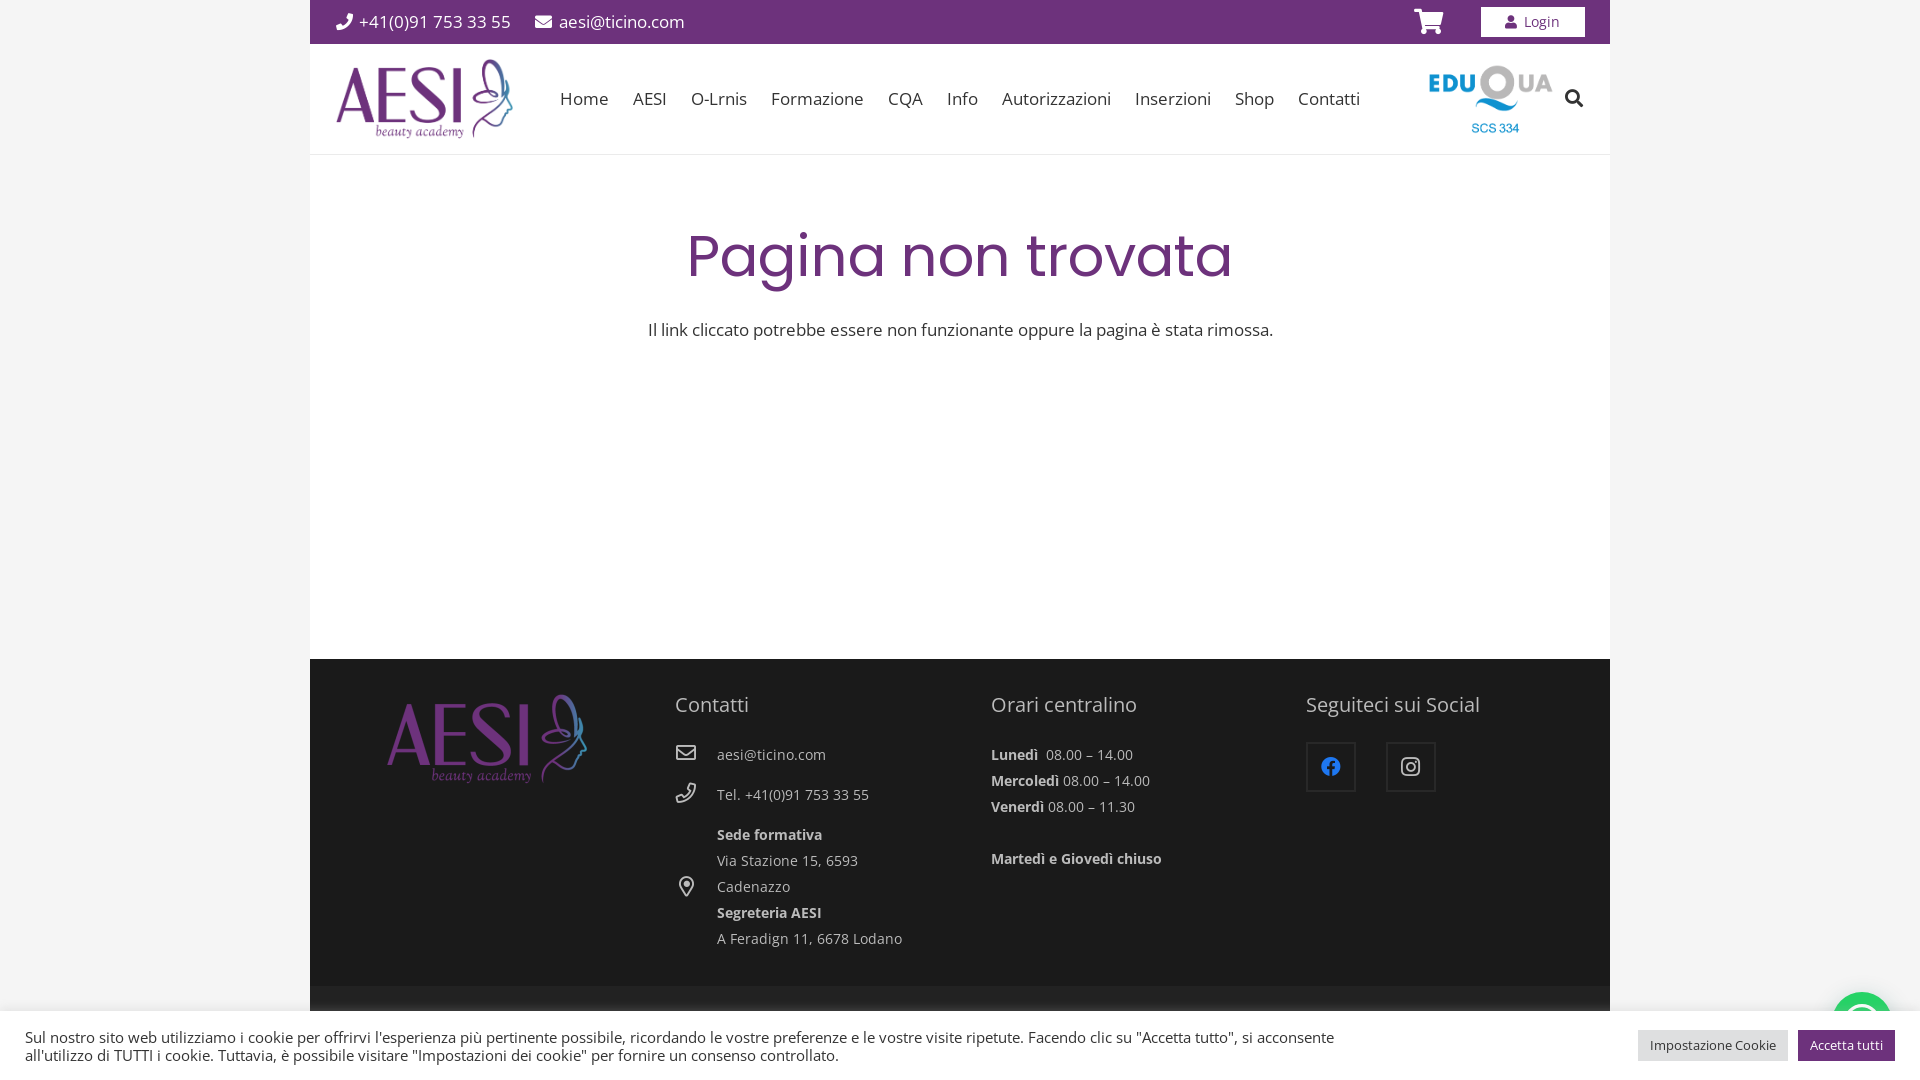 Image resolution: width=1920 pixels, height=1080 pixels. What do you see at coordinates (1329, 99) in the screenshot?
I see `Contatti` at bounding box center [1329, 99].